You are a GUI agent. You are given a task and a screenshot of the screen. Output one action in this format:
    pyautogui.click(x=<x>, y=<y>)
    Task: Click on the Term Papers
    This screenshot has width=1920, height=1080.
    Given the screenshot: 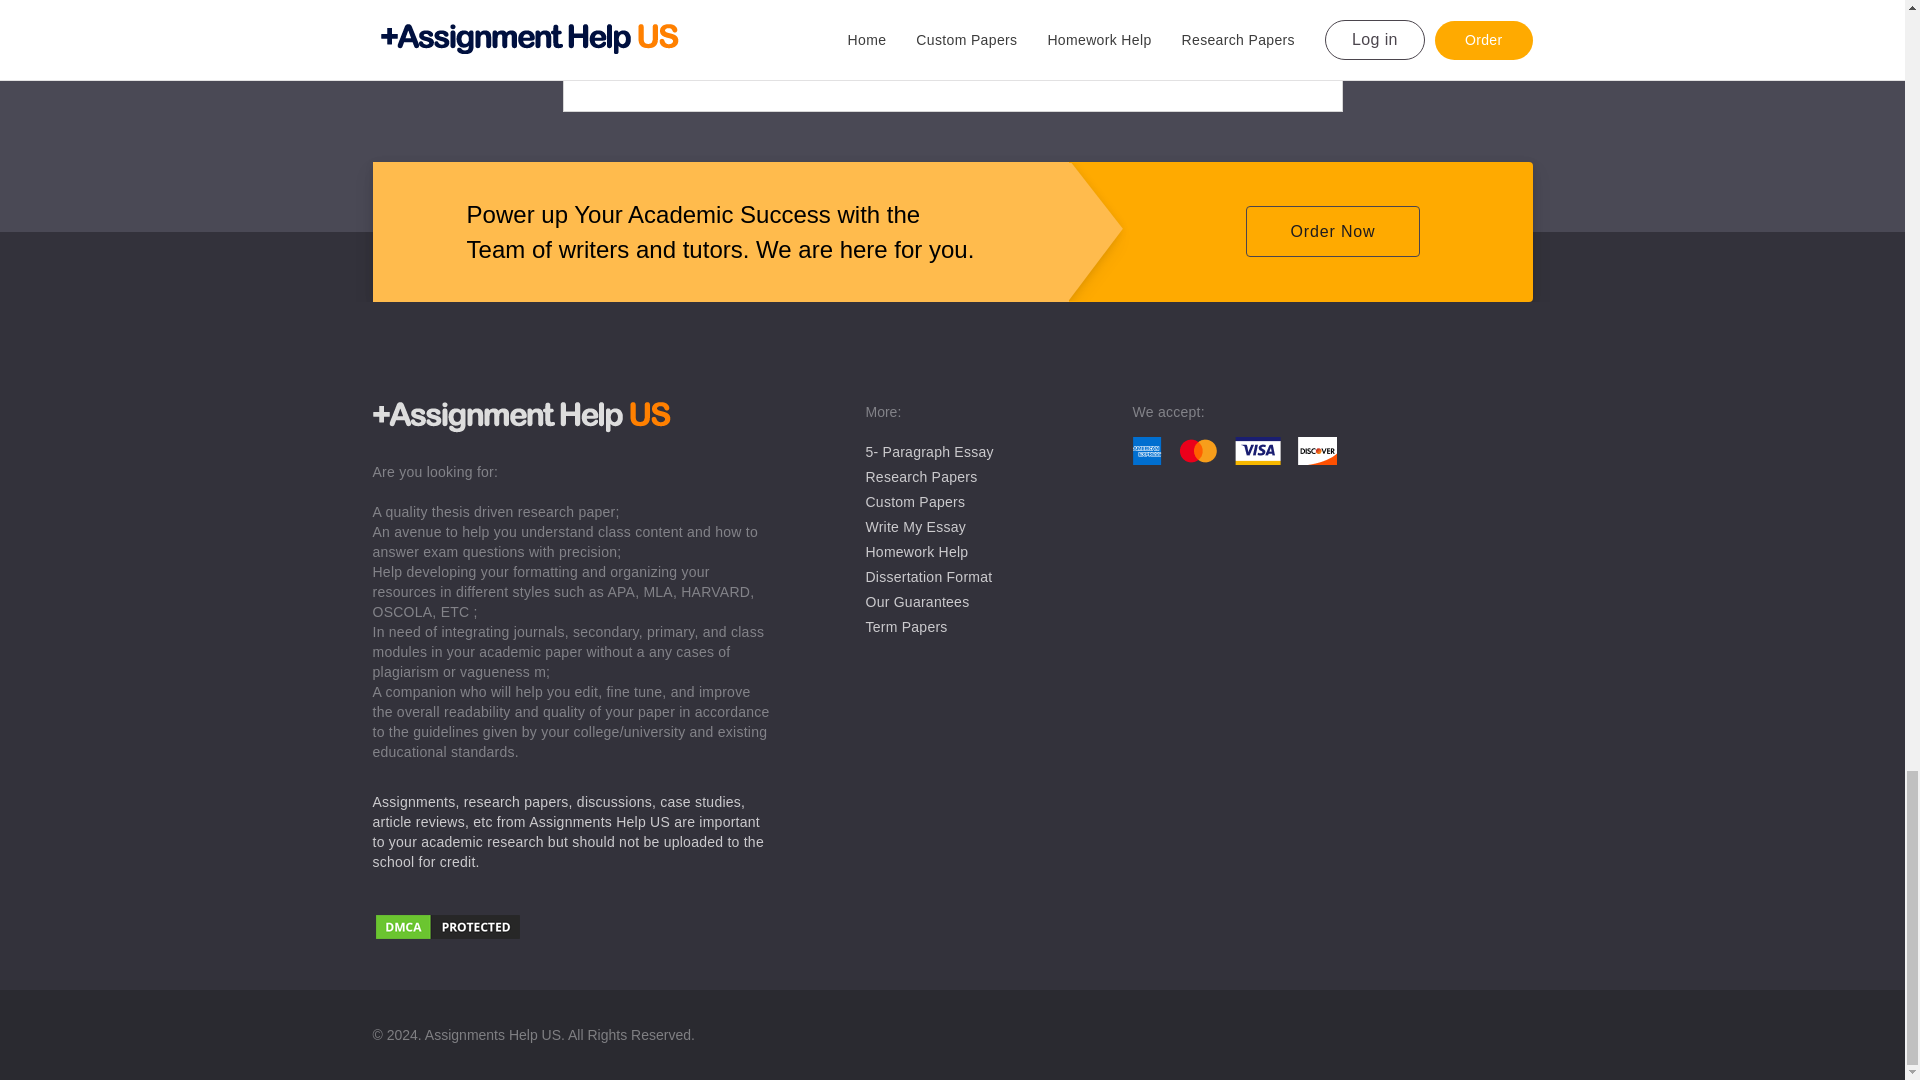 What is the action you would take?
    pyautogui.click(x=906, y=626)
    